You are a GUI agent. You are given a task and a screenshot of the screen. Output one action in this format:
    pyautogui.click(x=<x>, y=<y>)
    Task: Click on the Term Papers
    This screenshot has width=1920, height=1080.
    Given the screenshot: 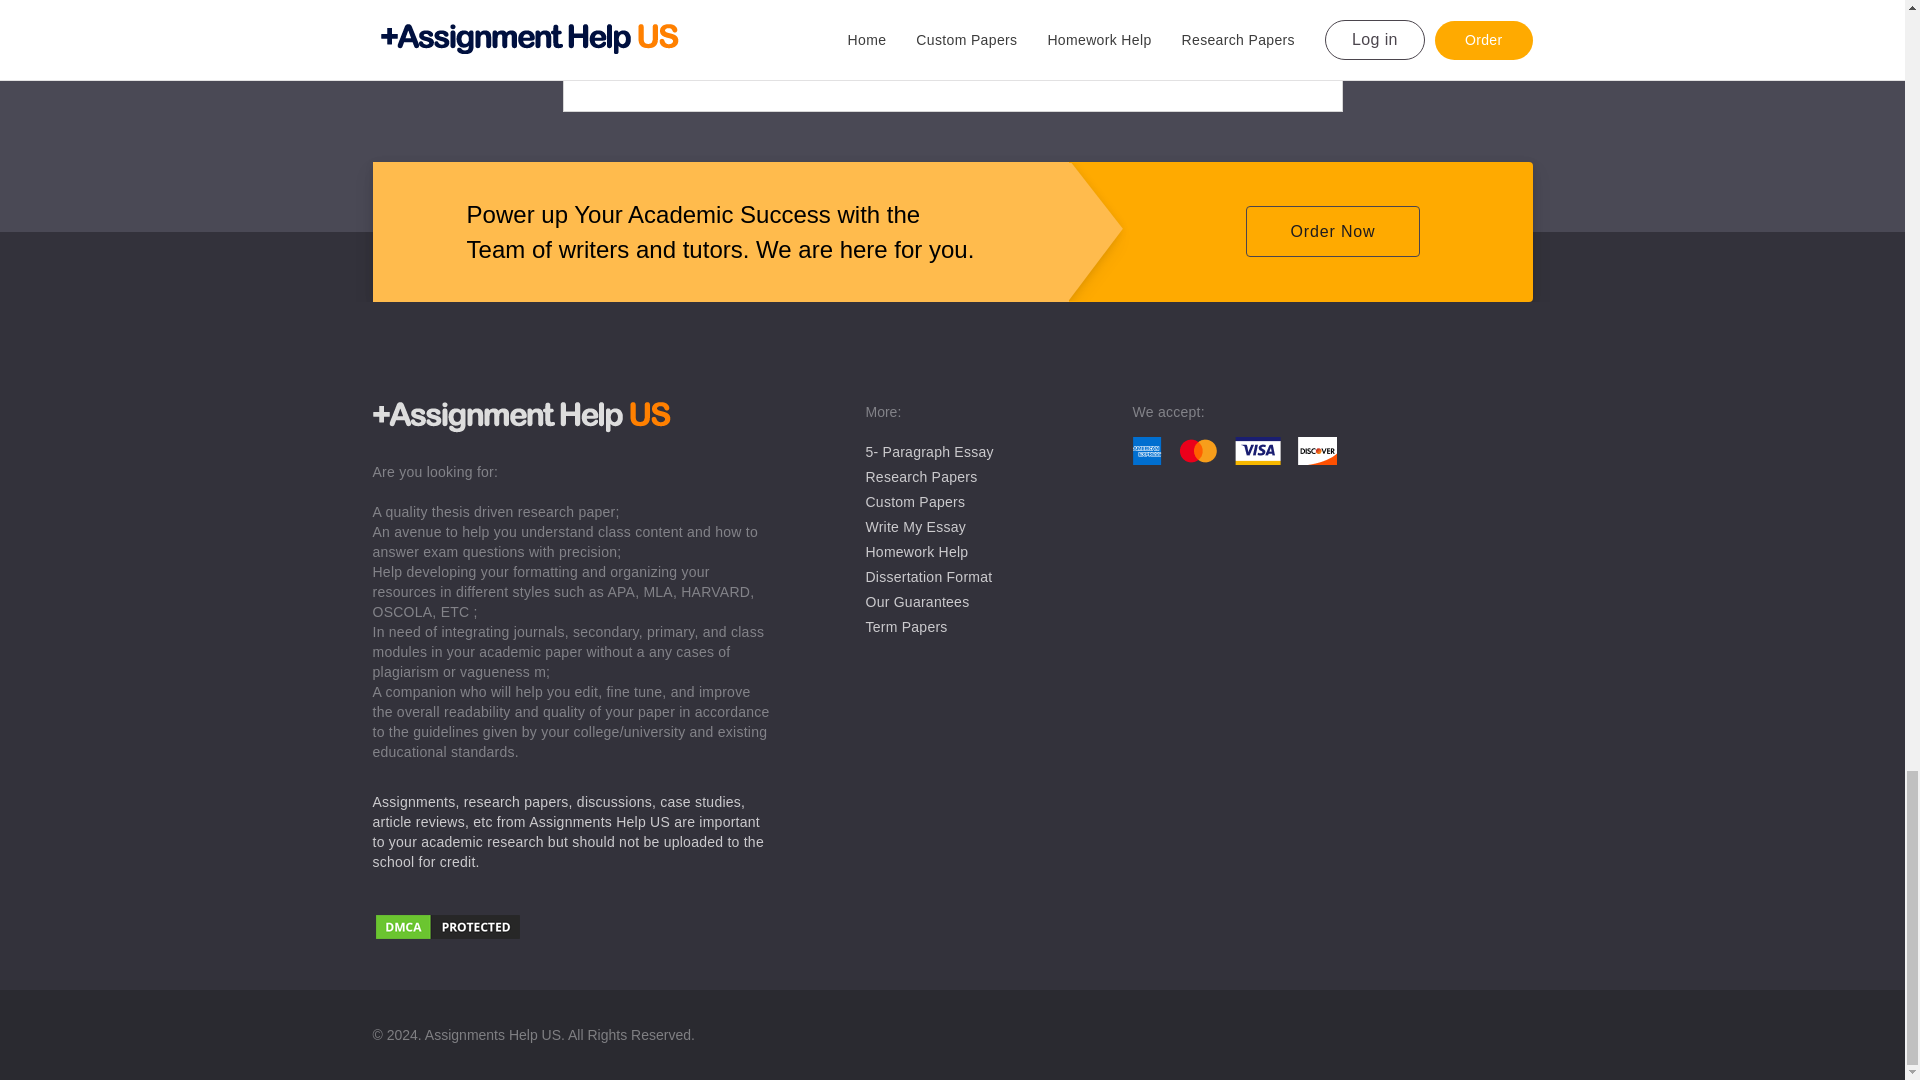 What is the action you would take?
    pyautogui.click(x=906, y=626)
    